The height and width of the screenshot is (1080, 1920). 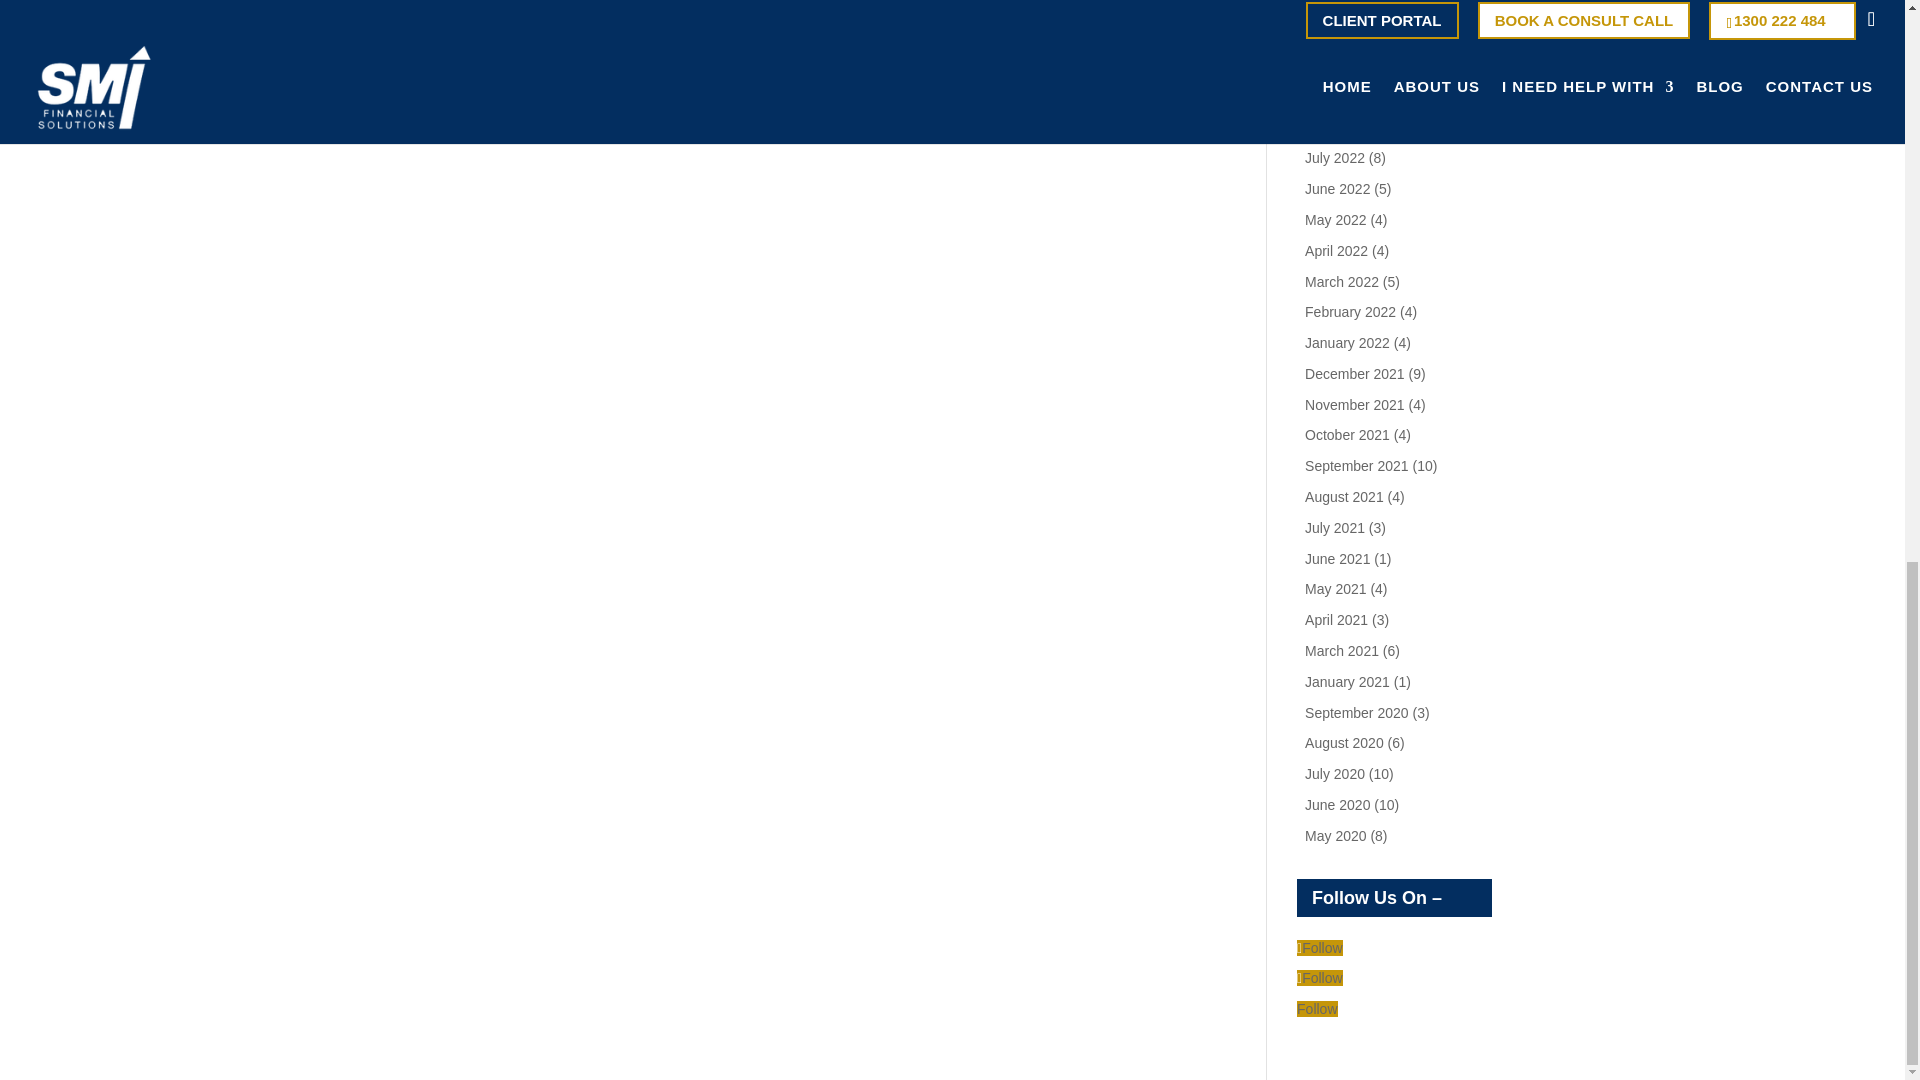 What do you see at coordinates (1320, 947) in the screenshot?
I see `Follow on Instagram` at bounding box center [1320, 947].